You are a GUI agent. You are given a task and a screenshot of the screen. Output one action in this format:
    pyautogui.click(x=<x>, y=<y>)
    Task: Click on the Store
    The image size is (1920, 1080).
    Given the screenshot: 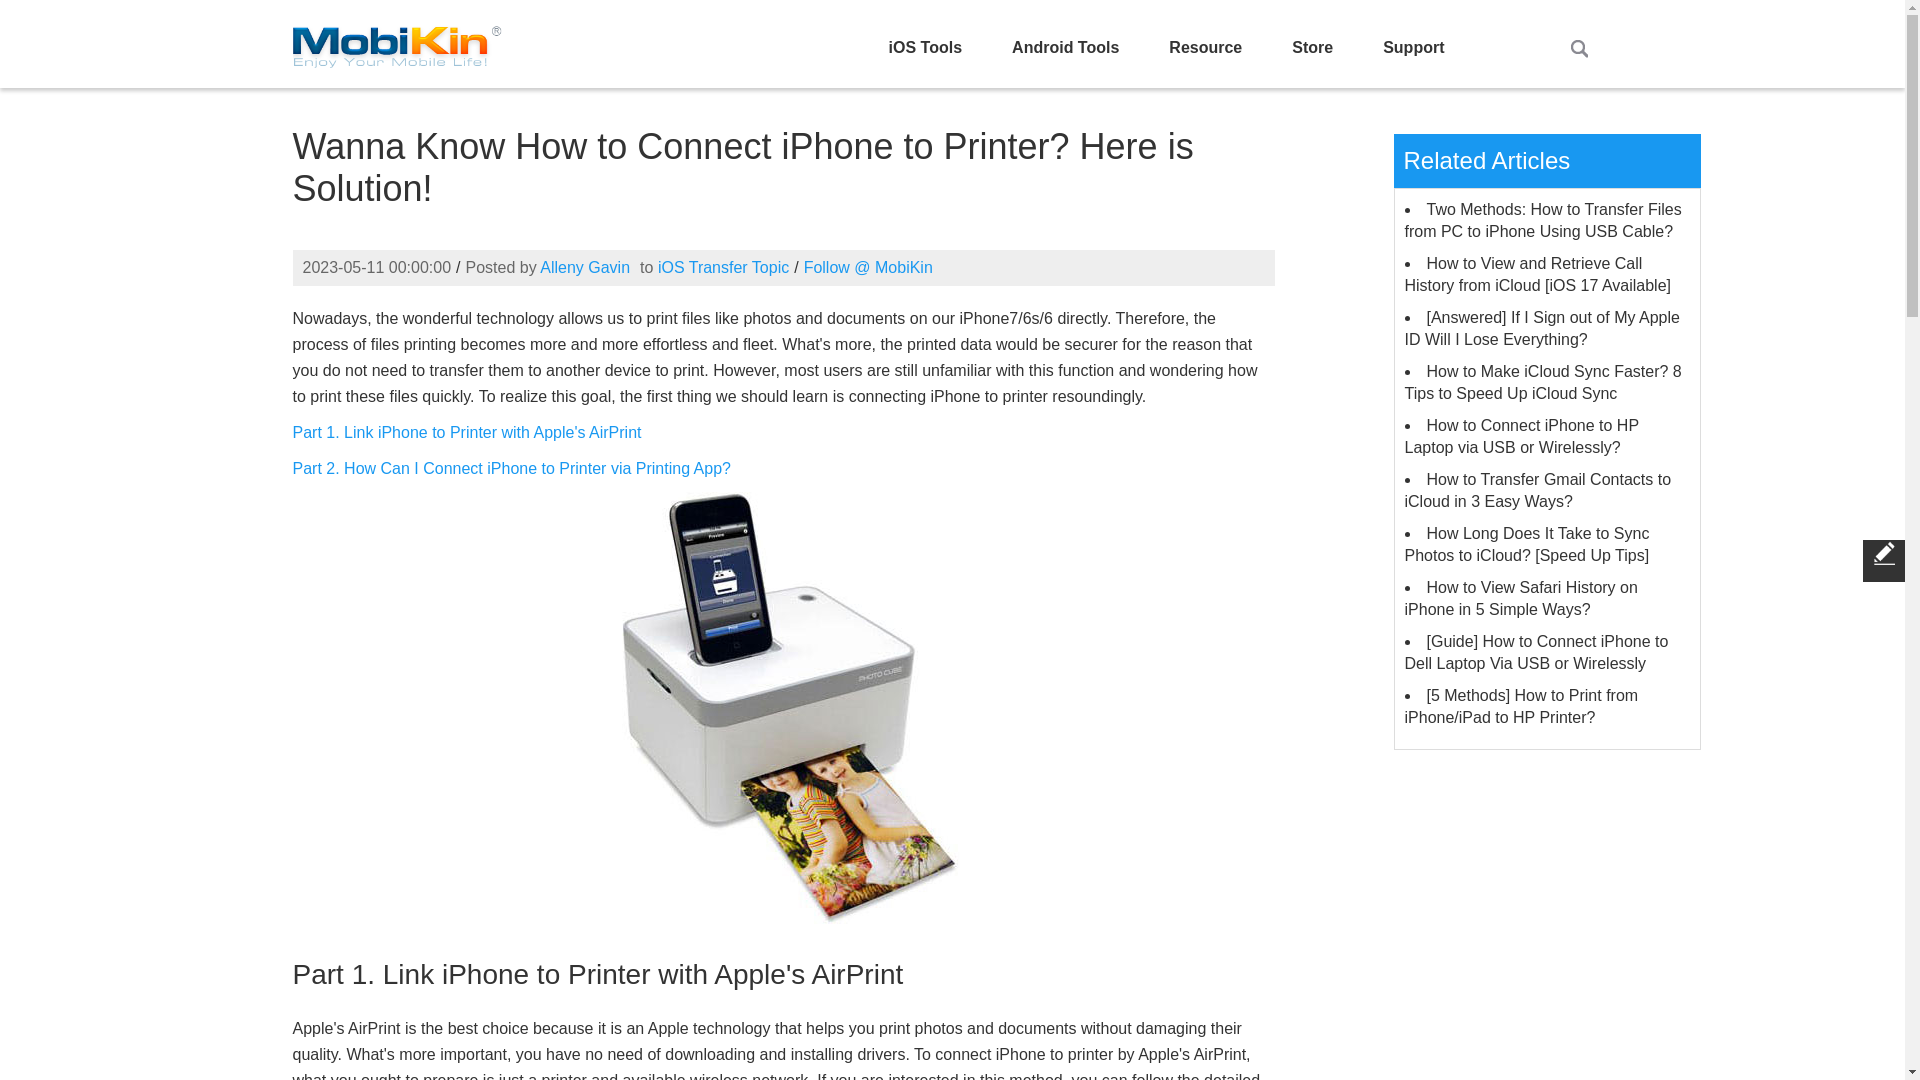 What is the action you would take?
    pyautogui.click(x=1312, y=48)
    